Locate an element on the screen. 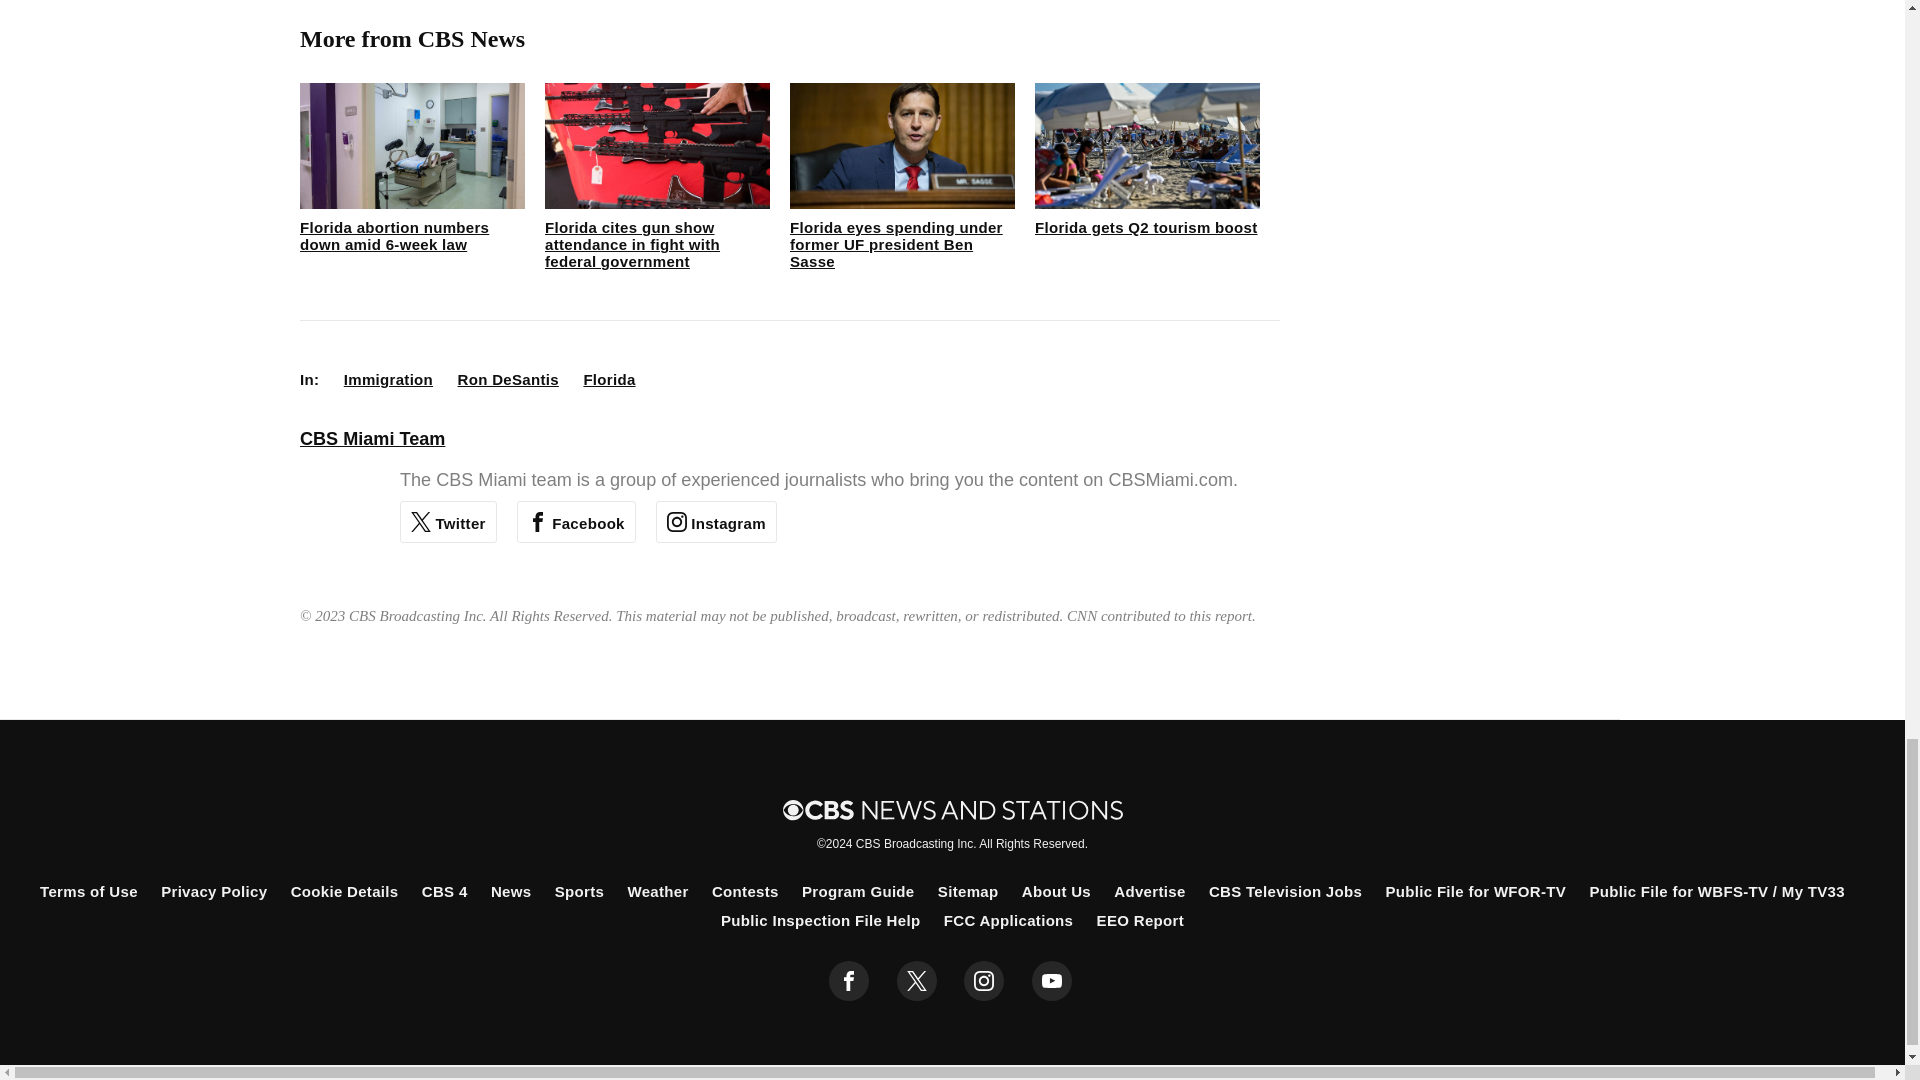 This screenshot has height=1080, width=1920. instagram is located at coordinates (984, 981).